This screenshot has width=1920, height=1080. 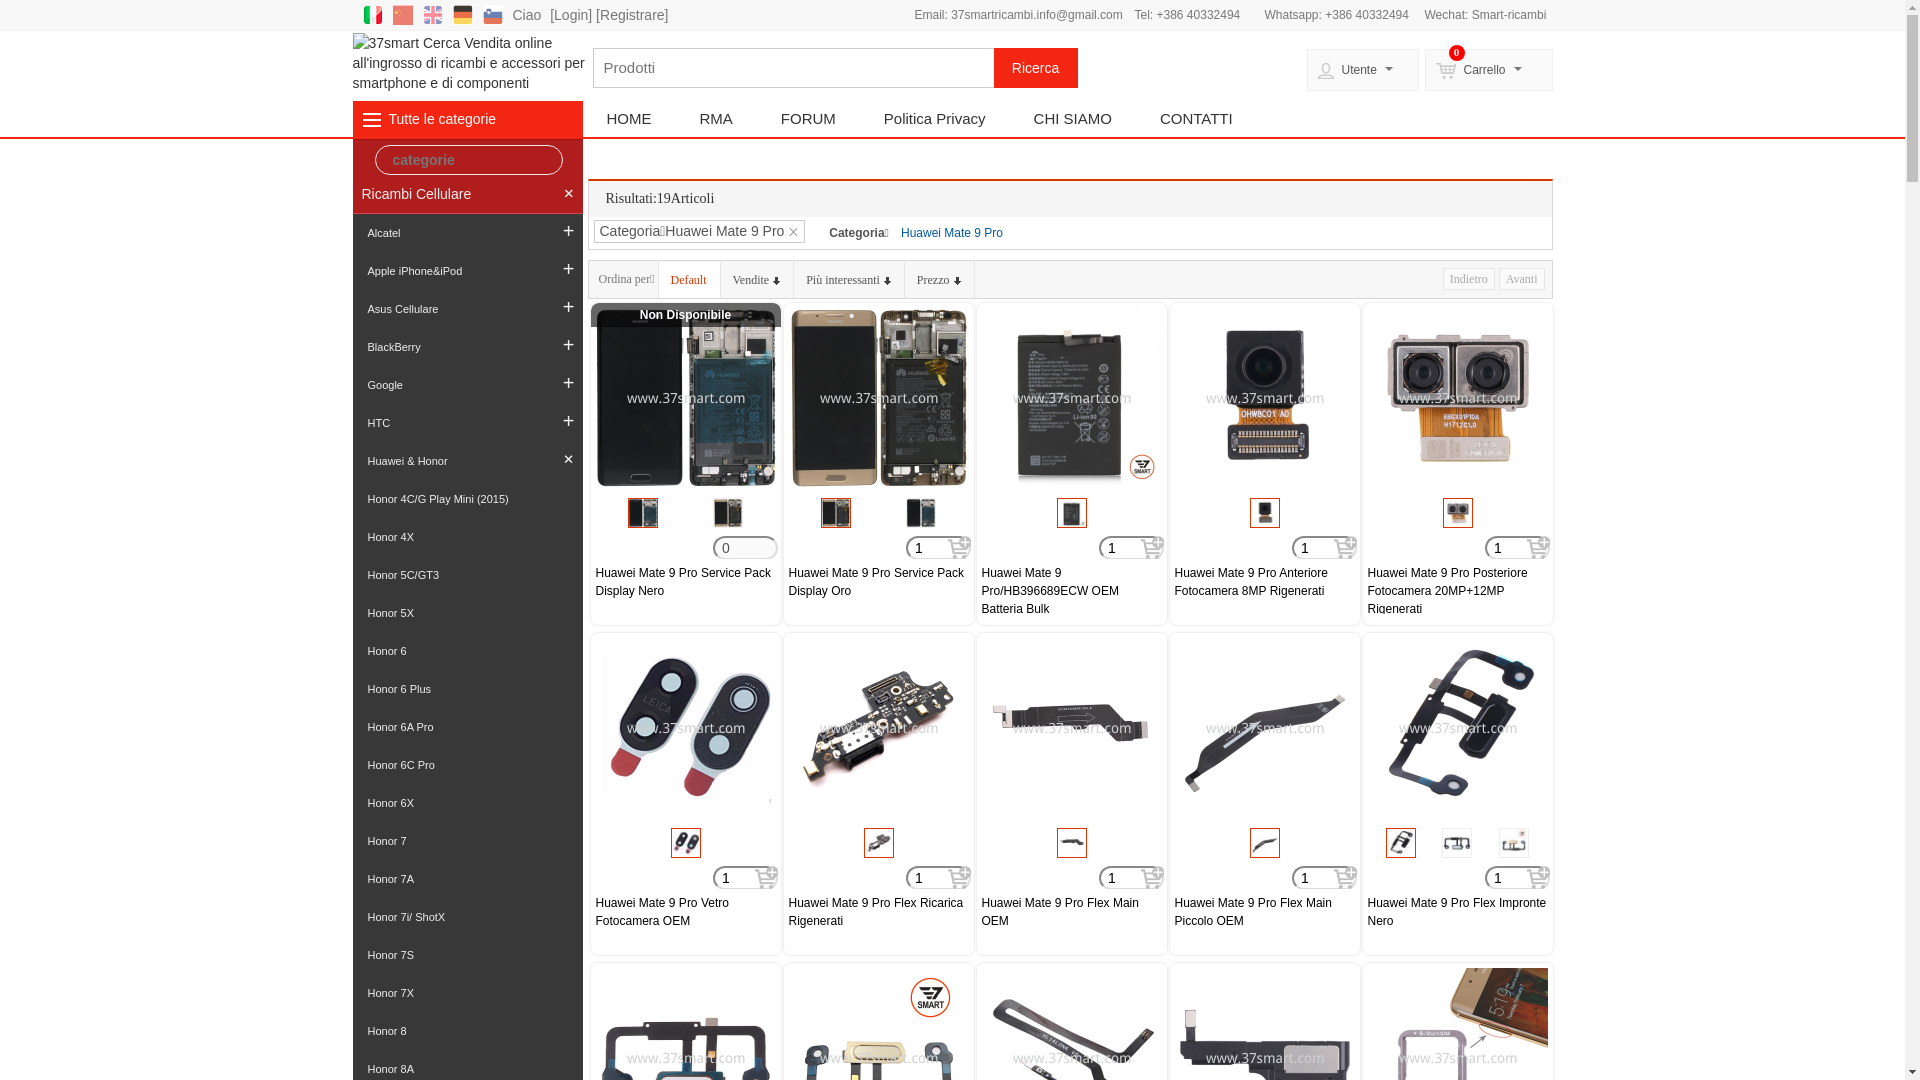 What do you see at coordinates (467, 651) in the screenshot?
I see `Honor 6` at bounding box center [467, 651].